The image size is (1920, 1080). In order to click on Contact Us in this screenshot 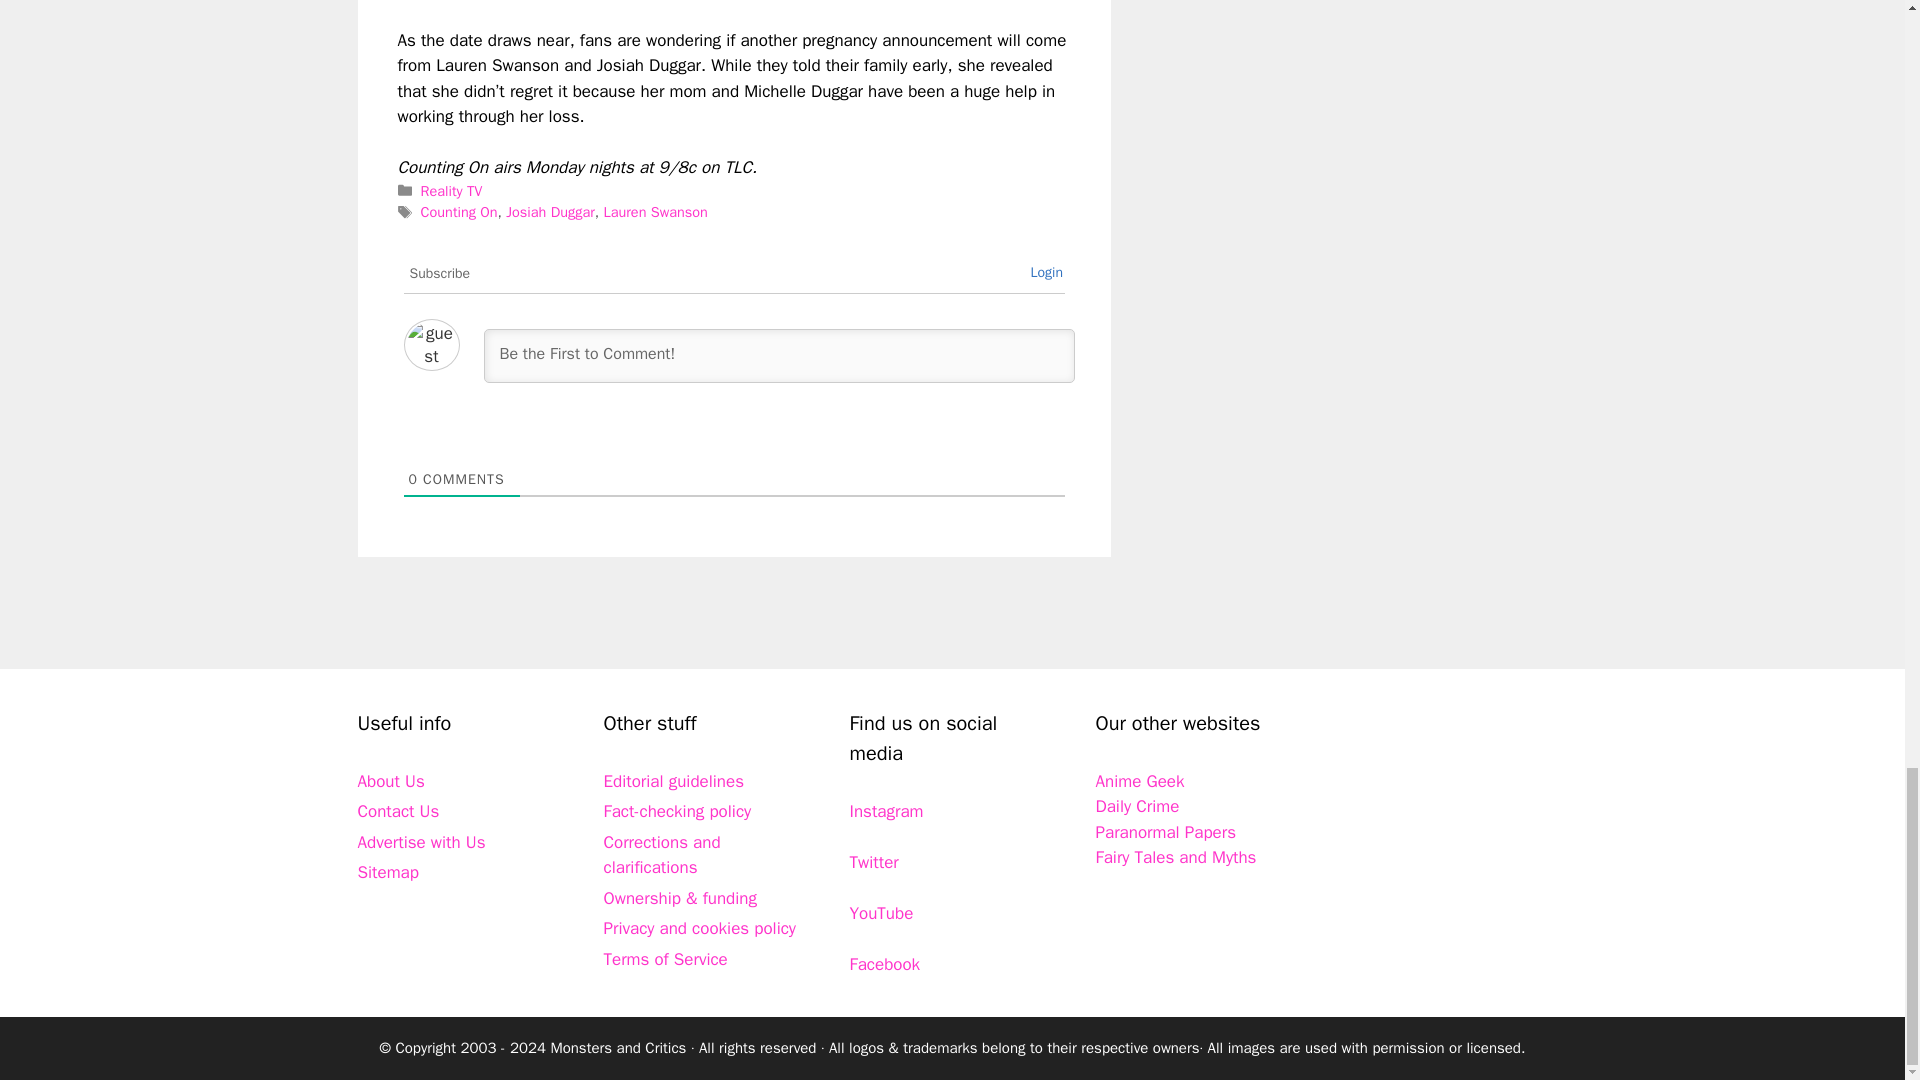, I will do `click(398, 811)`.